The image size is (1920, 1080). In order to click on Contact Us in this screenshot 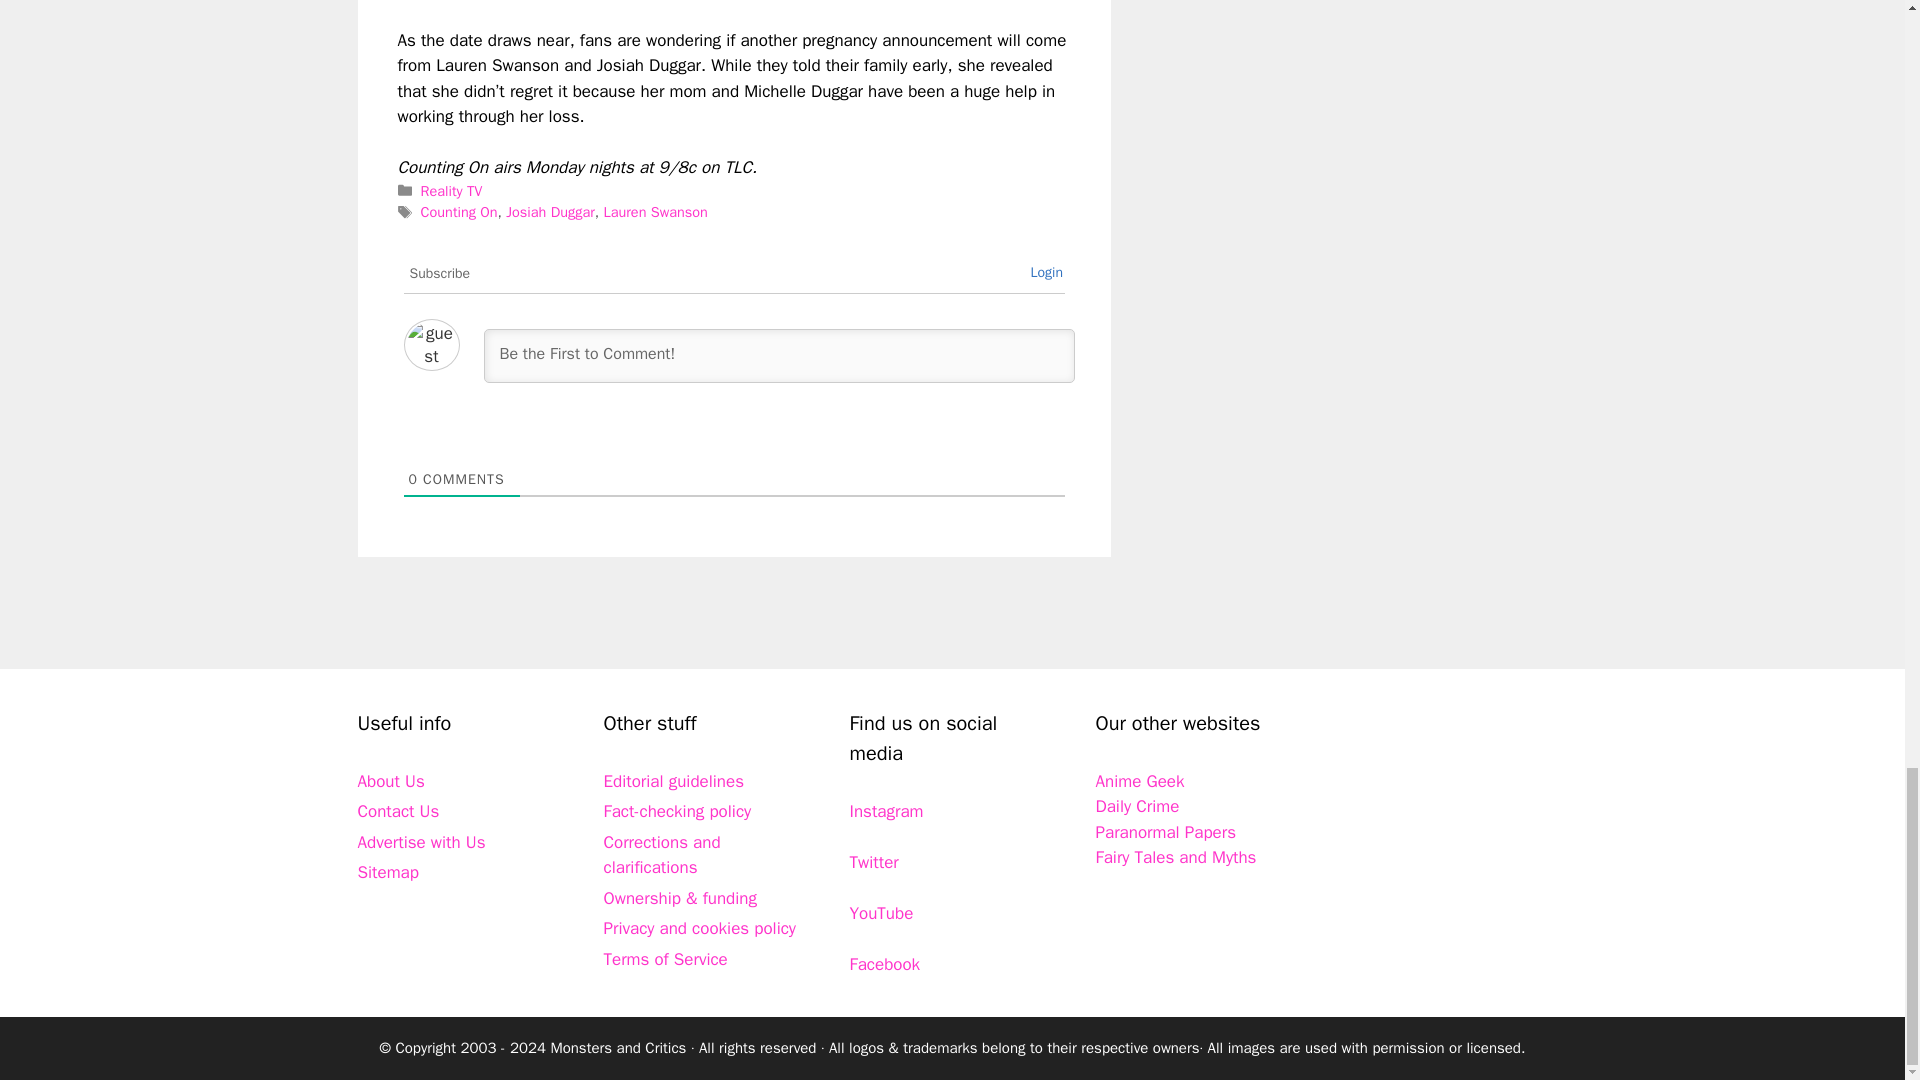, I will do `click(398, 811)`.